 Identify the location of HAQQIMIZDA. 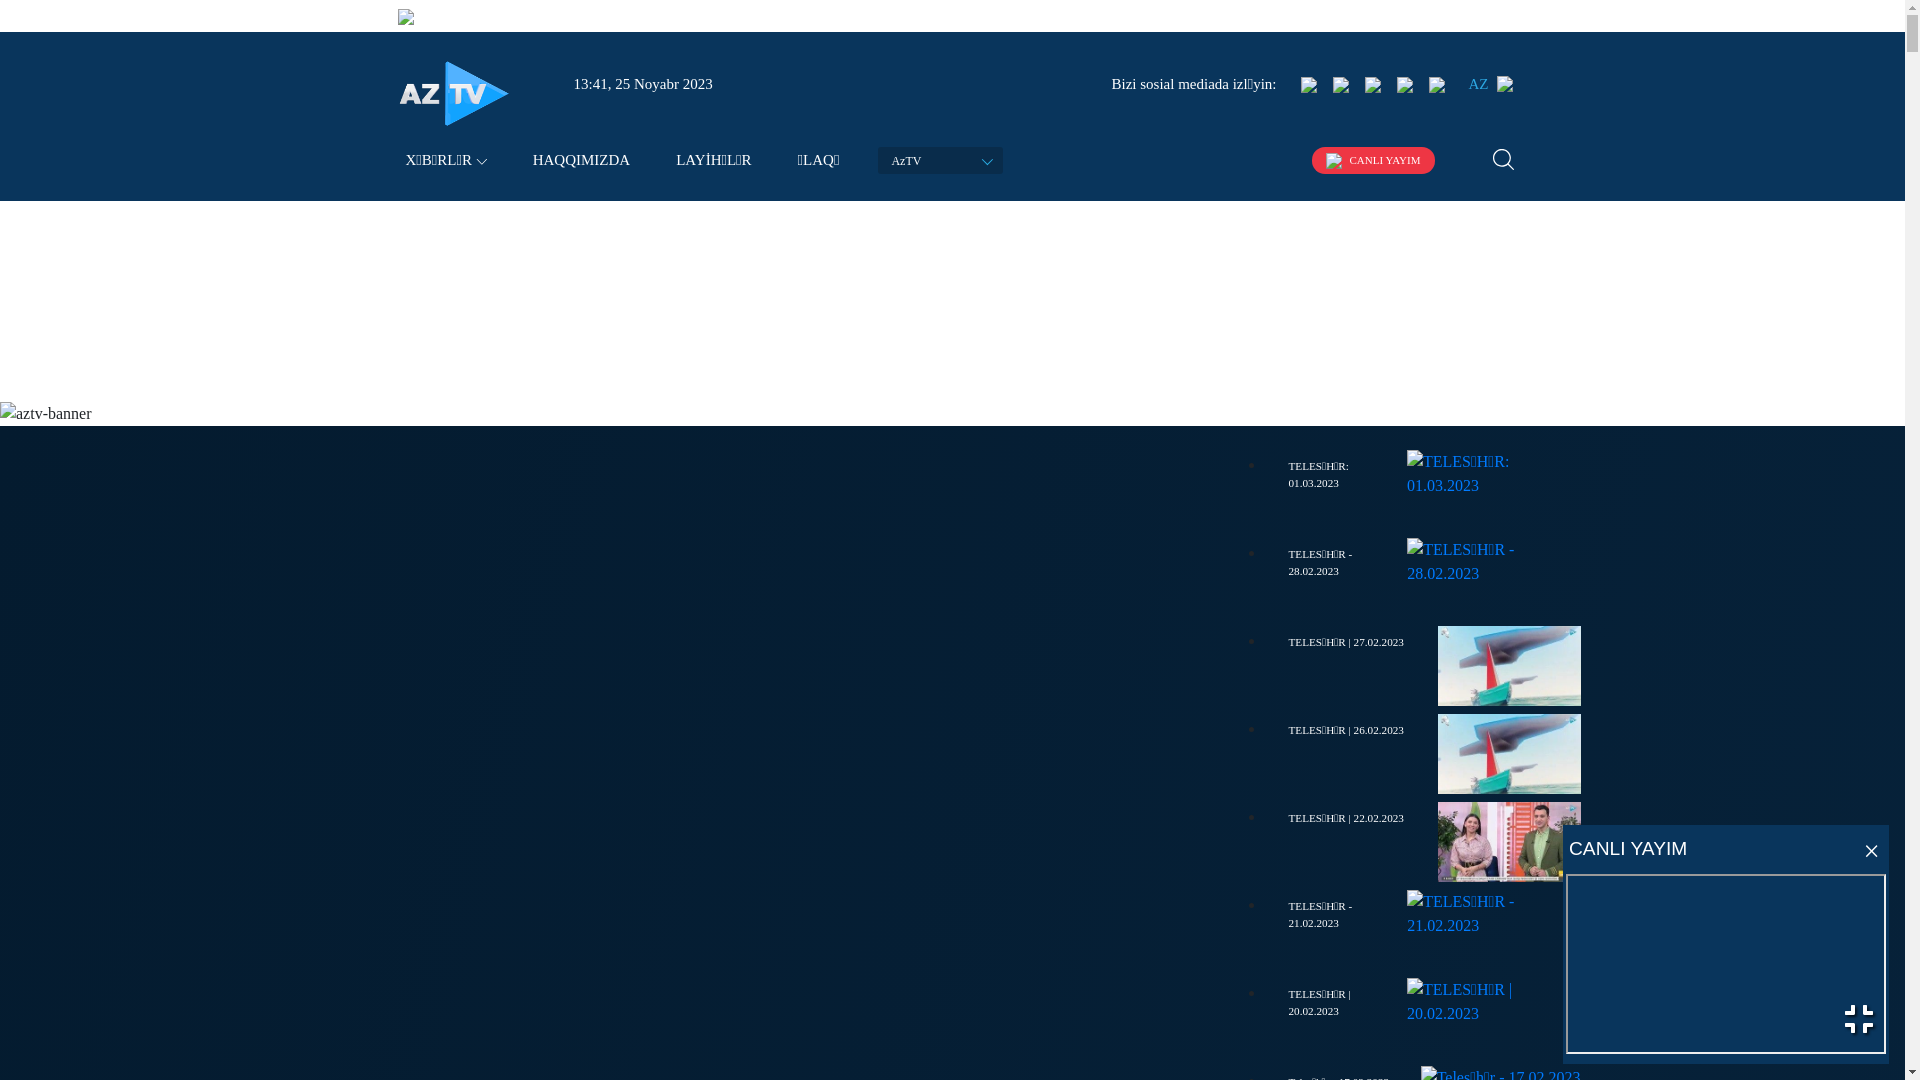
(582, 160).